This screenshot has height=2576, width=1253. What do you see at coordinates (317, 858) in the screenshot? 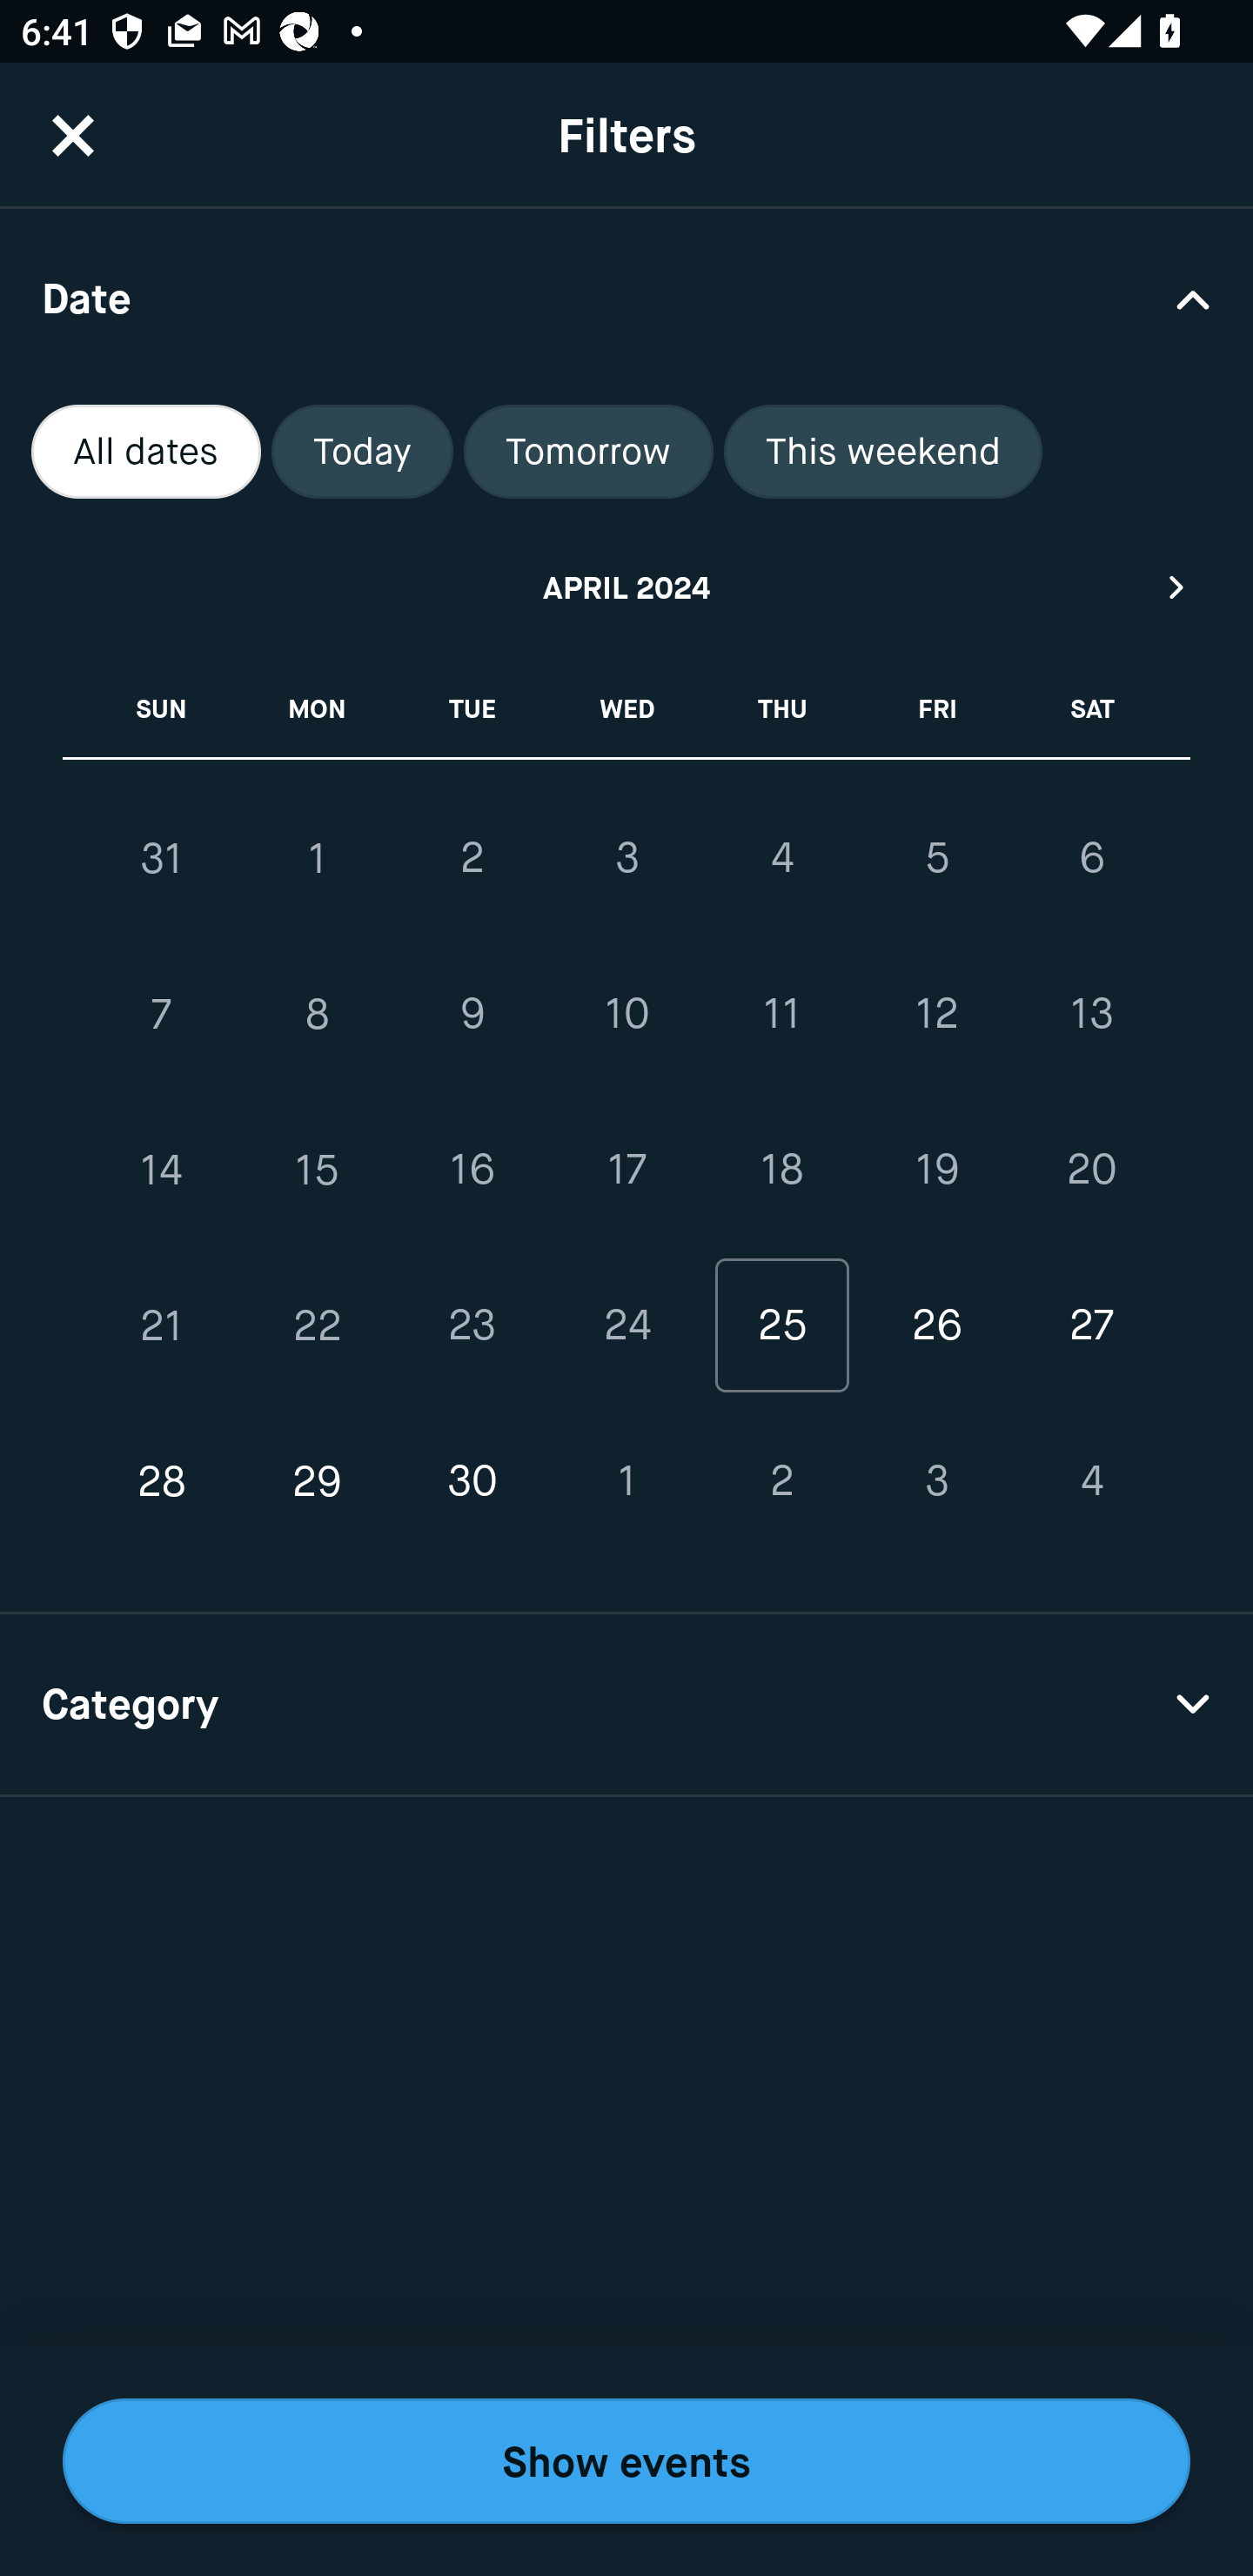
I see `1` at bounding box center [317, 858].